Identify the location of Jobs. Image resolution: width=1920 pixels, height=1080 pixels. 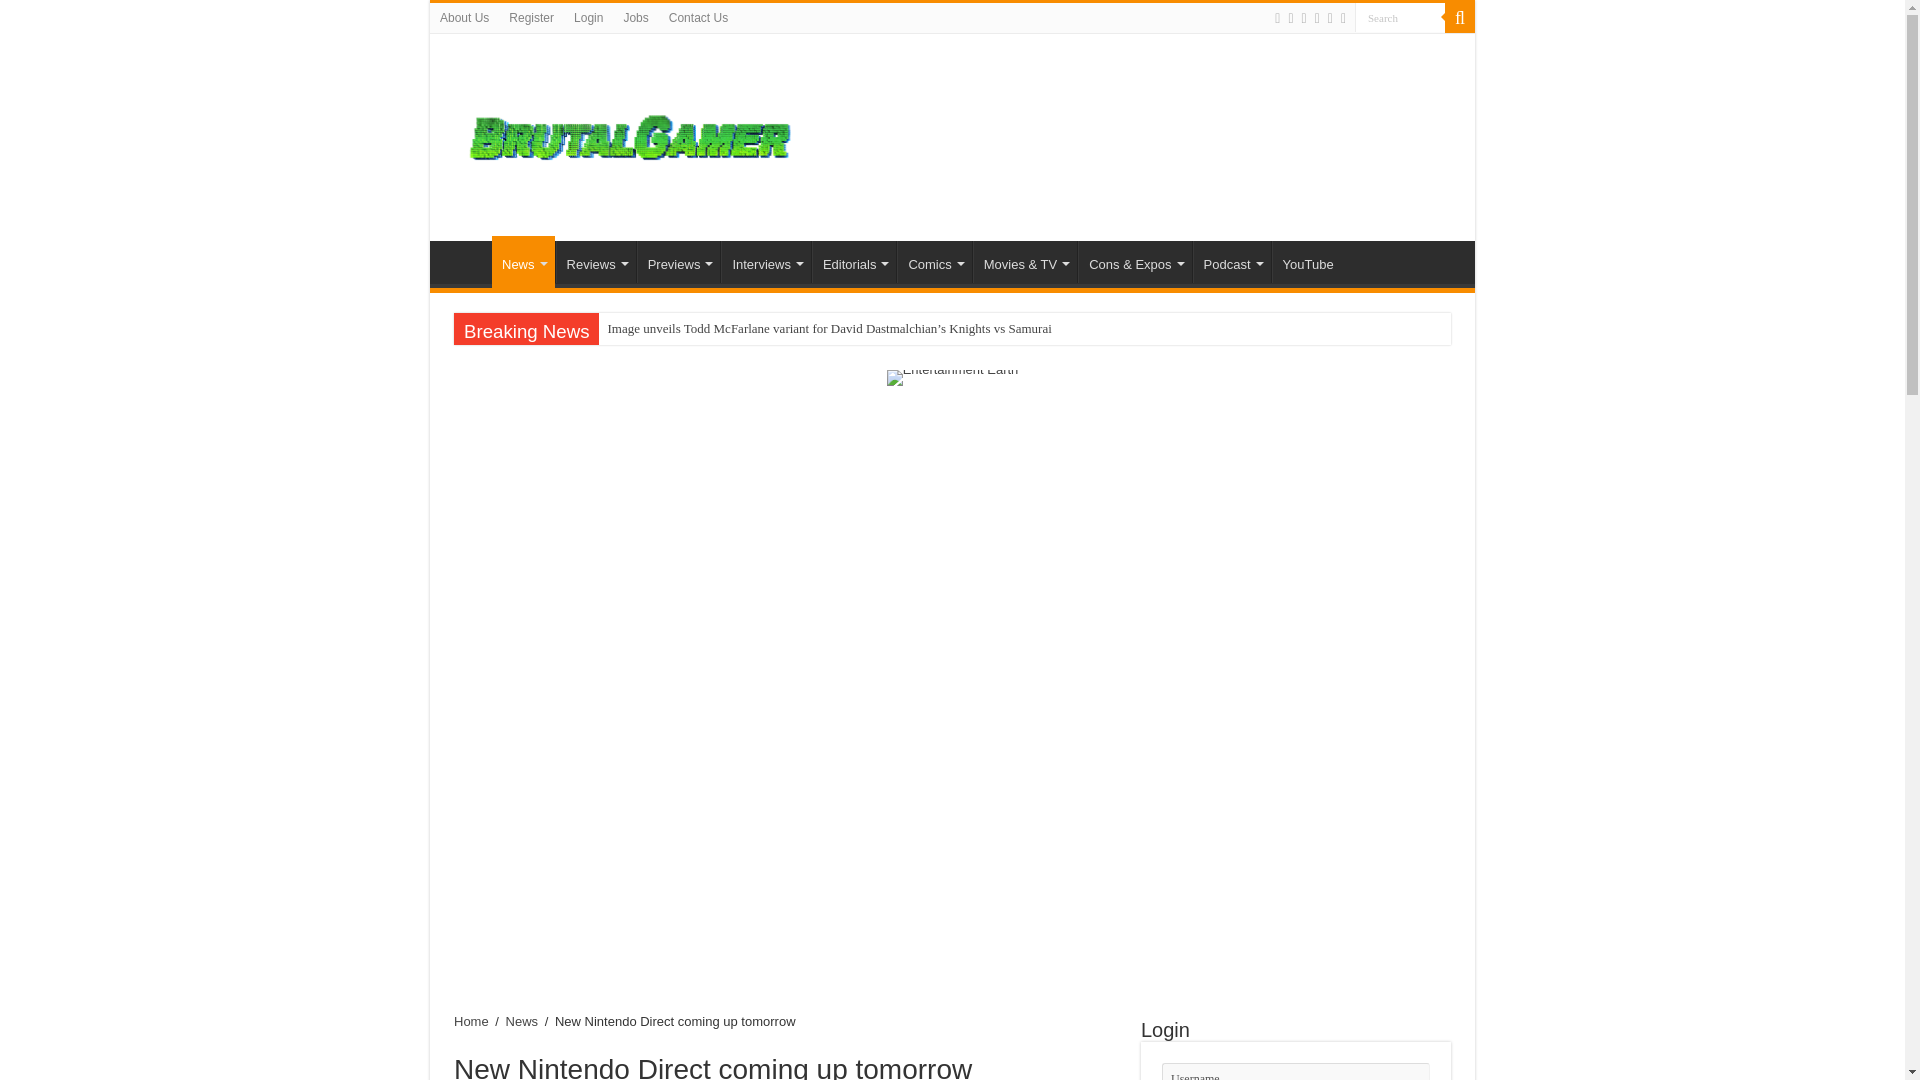
(635, 18).